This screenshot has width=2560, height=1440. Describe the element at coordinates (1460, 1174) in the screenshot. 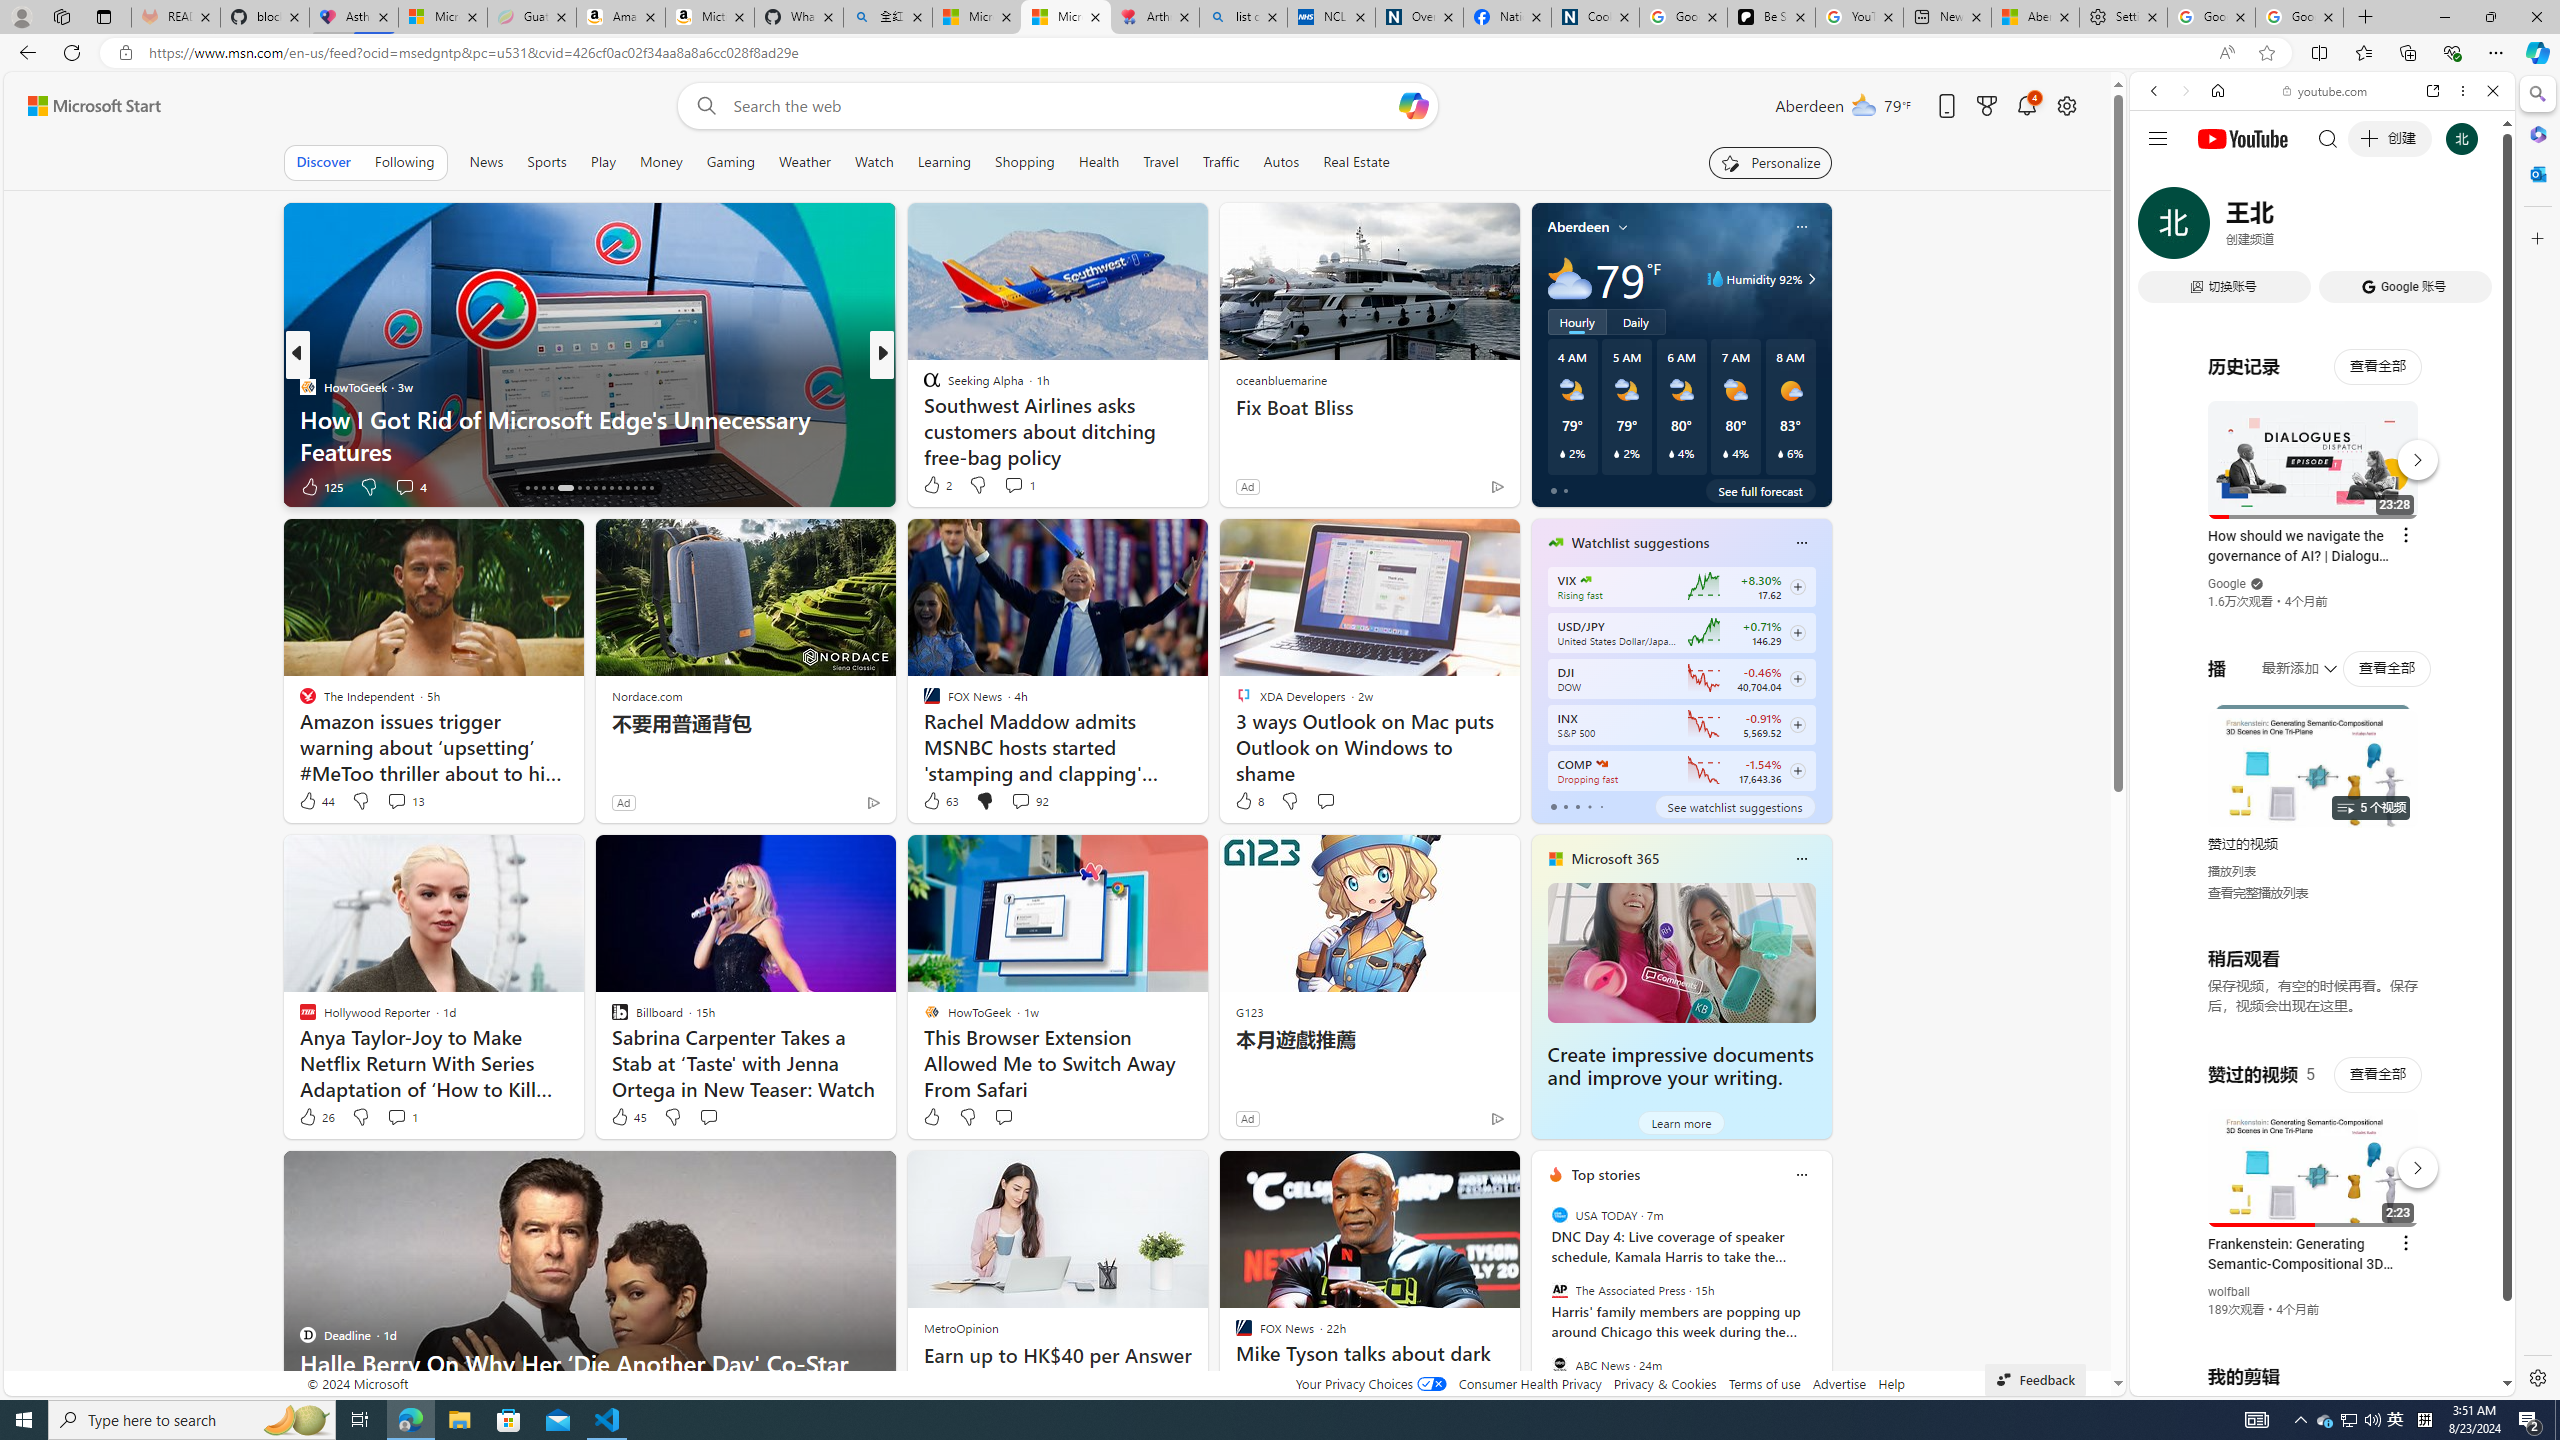

I see `Hide this story` at that location.